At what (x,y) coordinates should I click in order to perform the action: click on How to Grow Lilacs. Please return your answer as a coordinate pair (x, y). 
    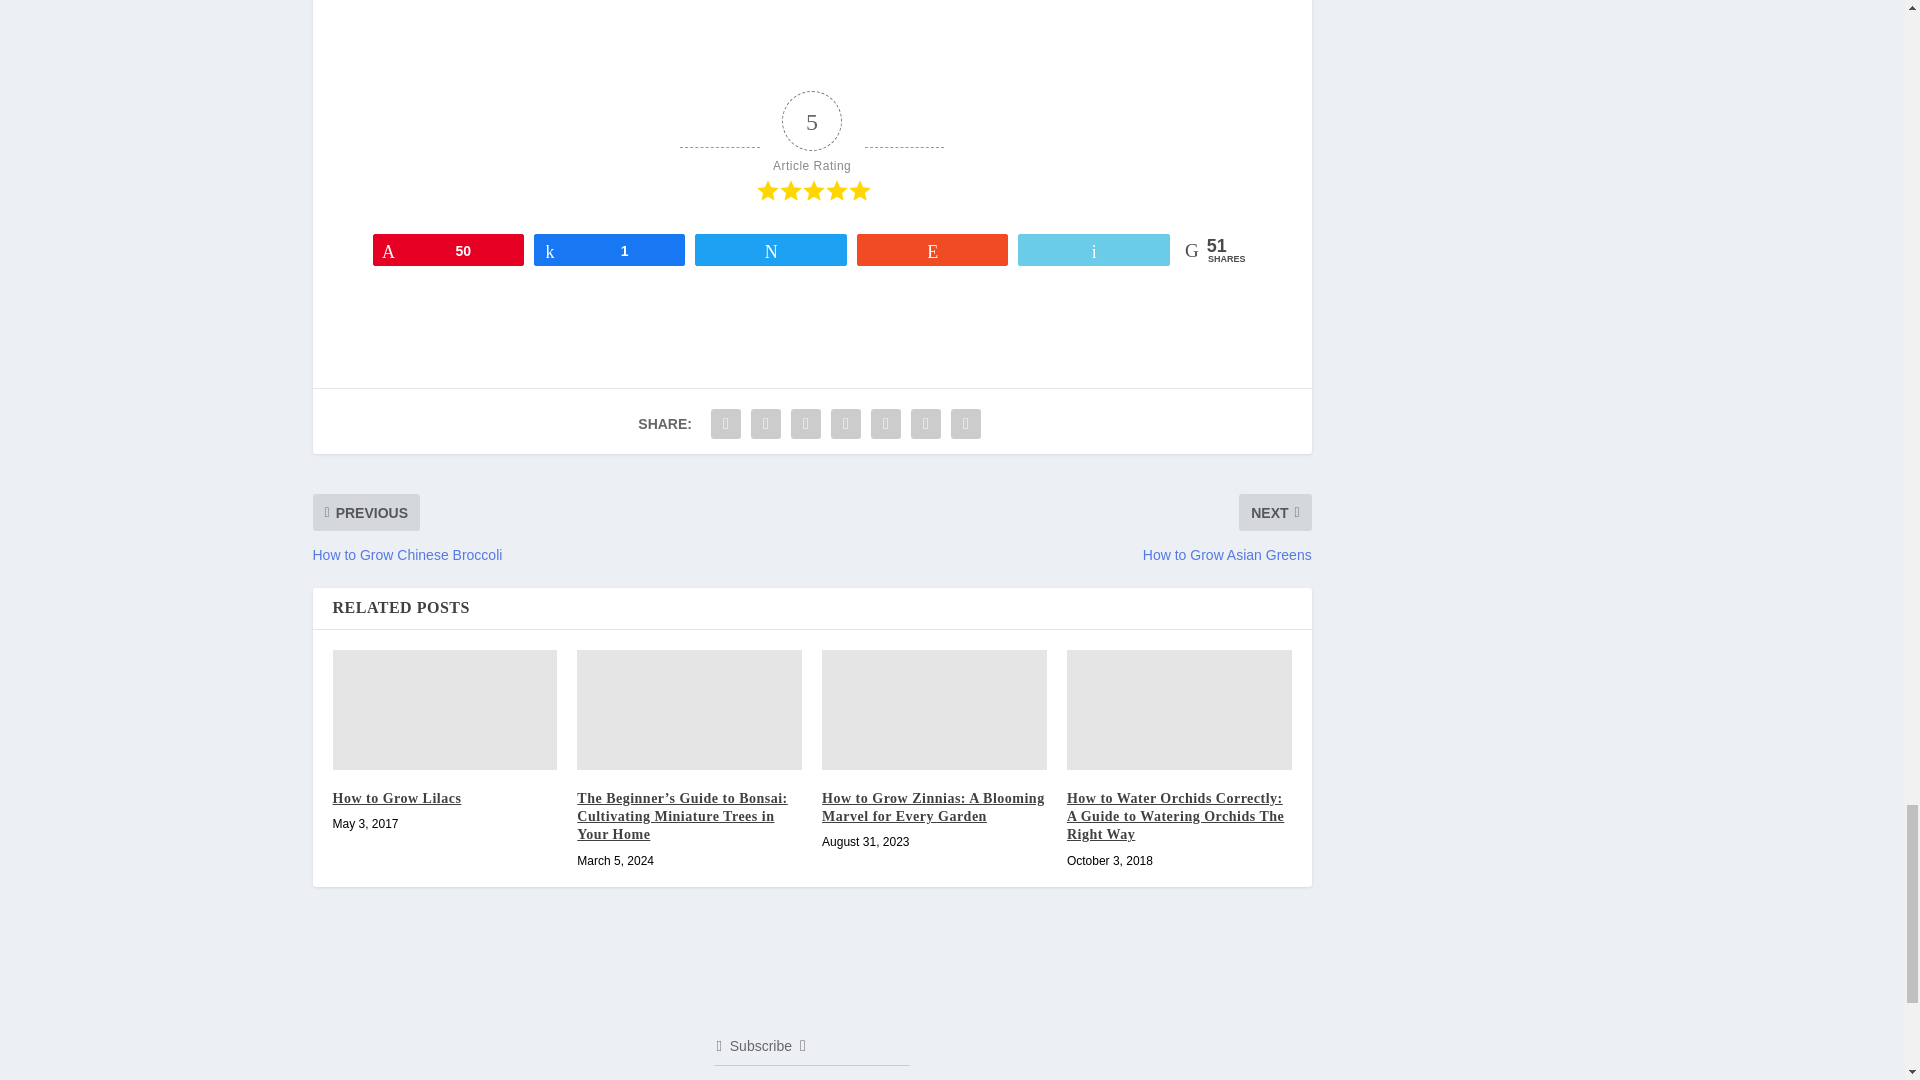
    Looking at the image, I should click on (444, 710).